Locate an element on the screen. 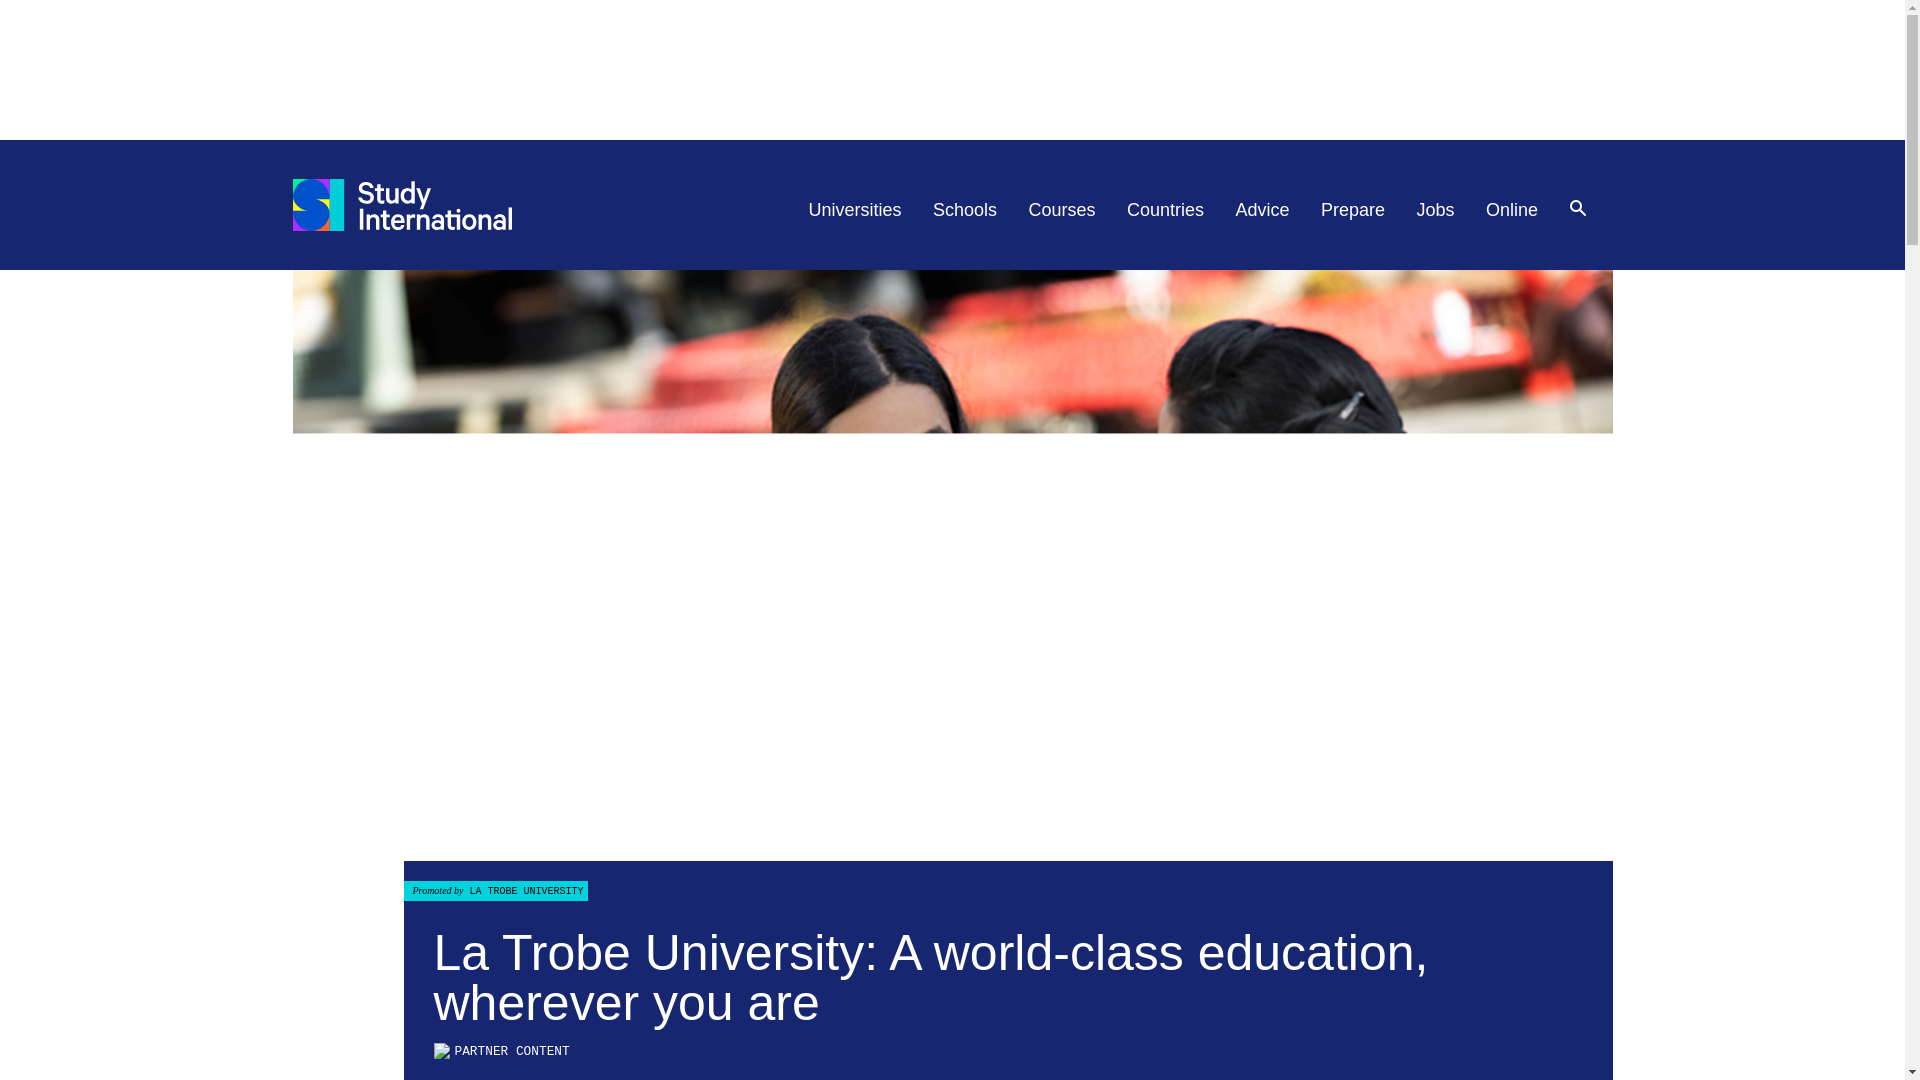 This screenshot has width=1920, height=1080. Courses is located at coordinates (1062, 210).